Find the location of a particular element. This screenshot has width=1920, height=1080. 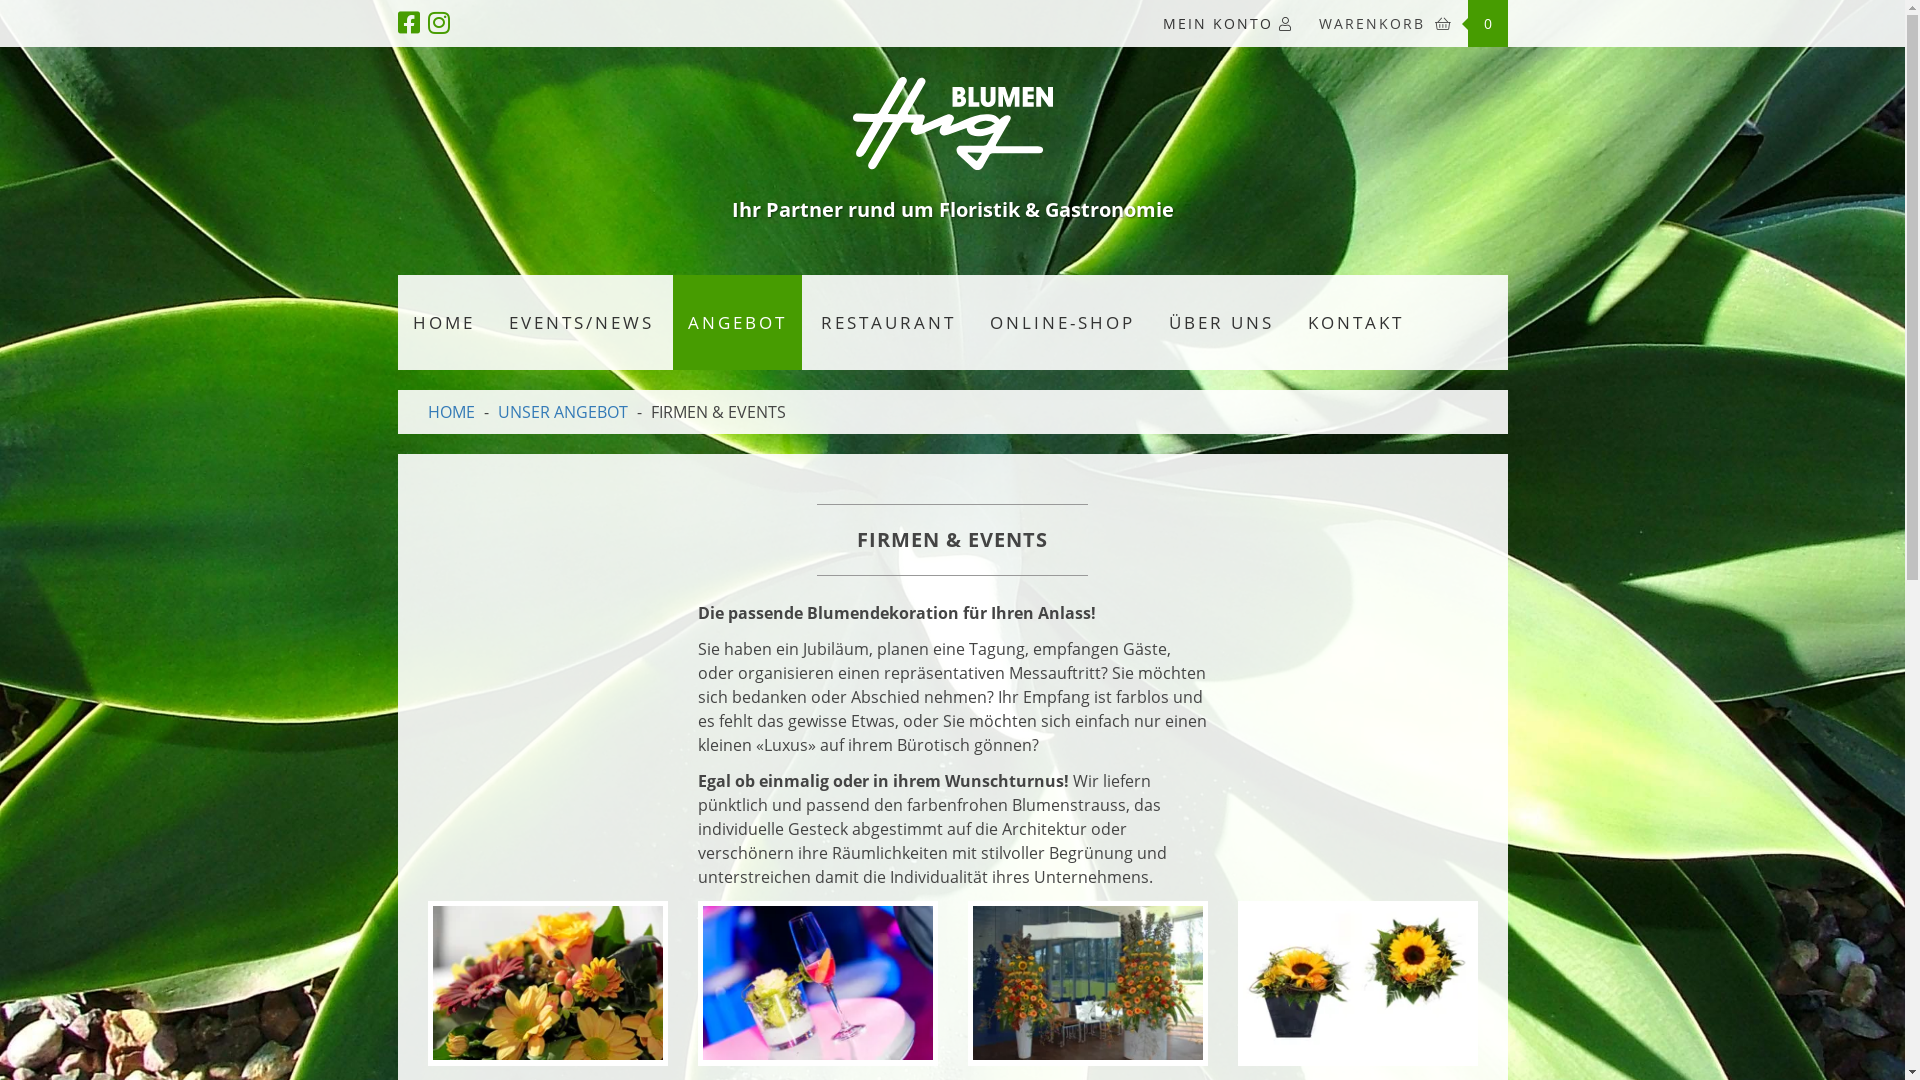

RESTAURANT is located at coordinates (888, 323).